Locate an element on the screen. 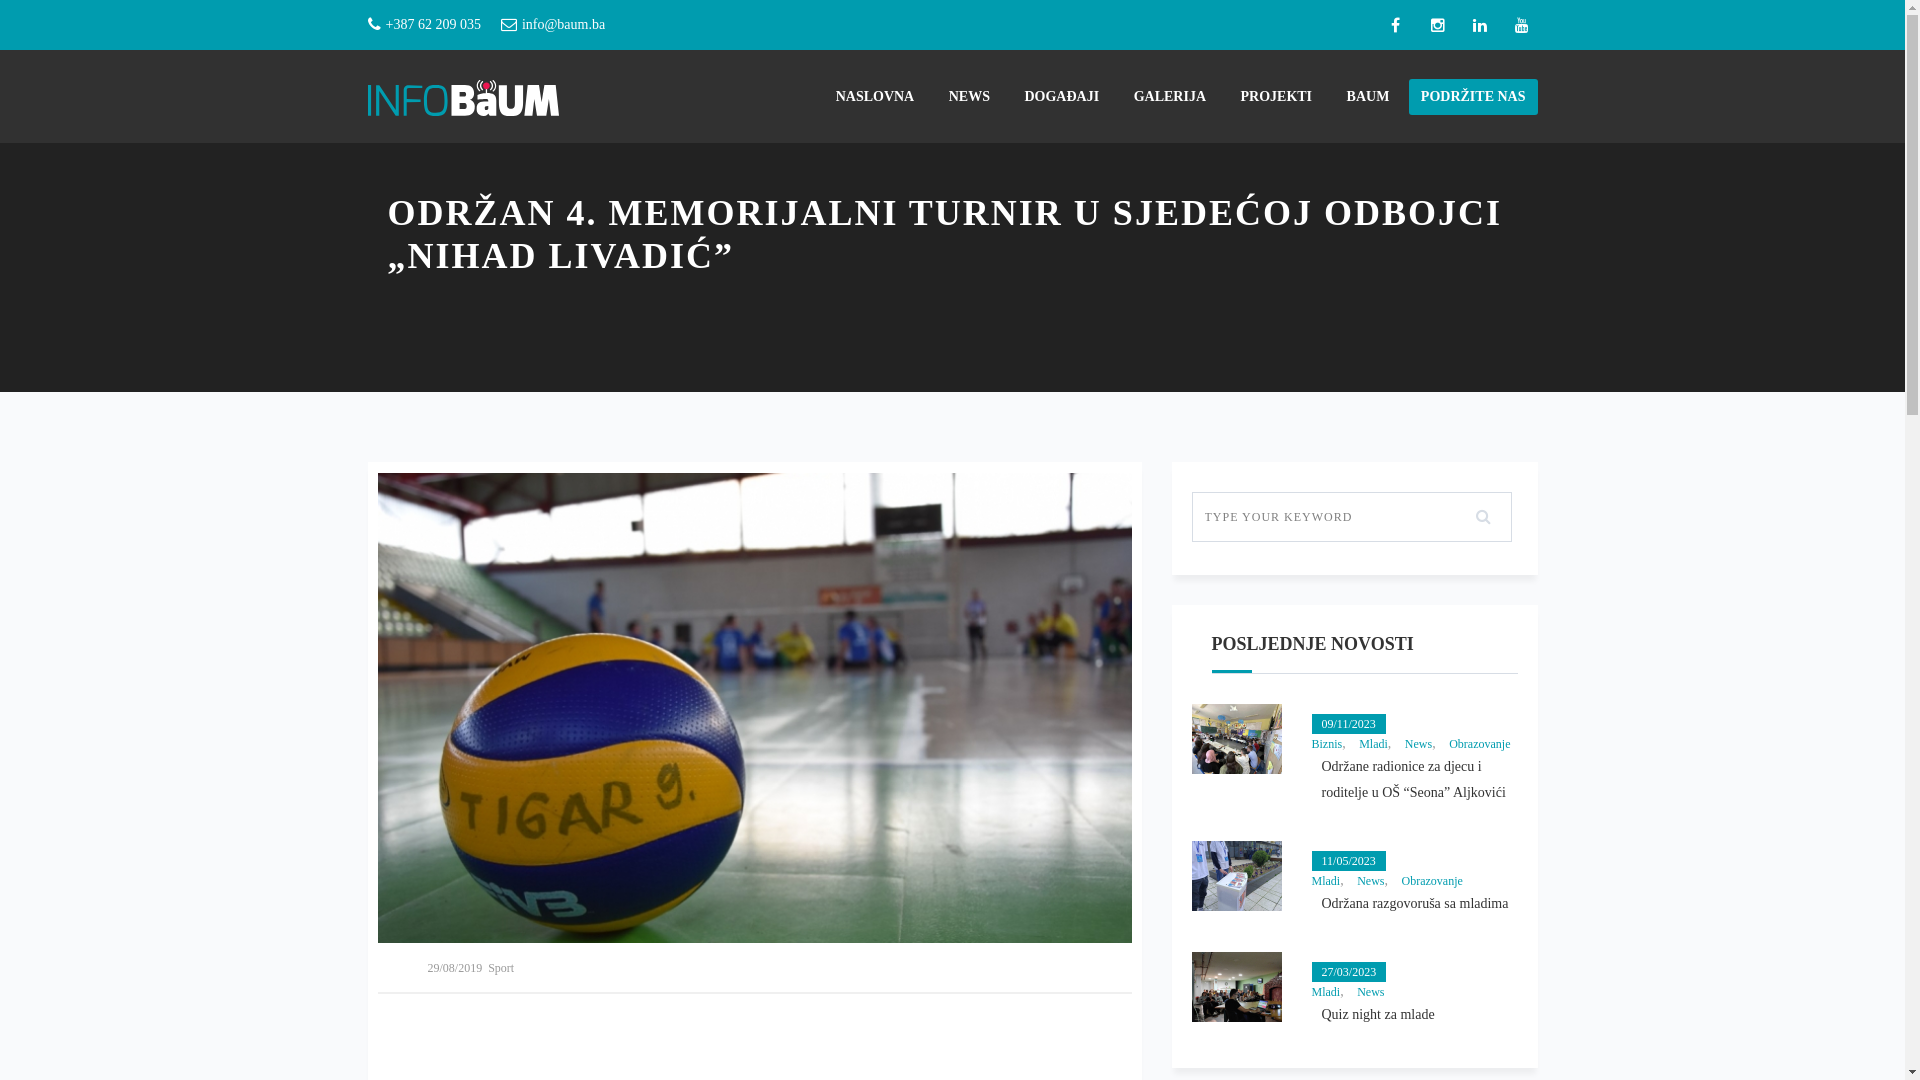  NASLOVNA is located at coordinates (876, 96).